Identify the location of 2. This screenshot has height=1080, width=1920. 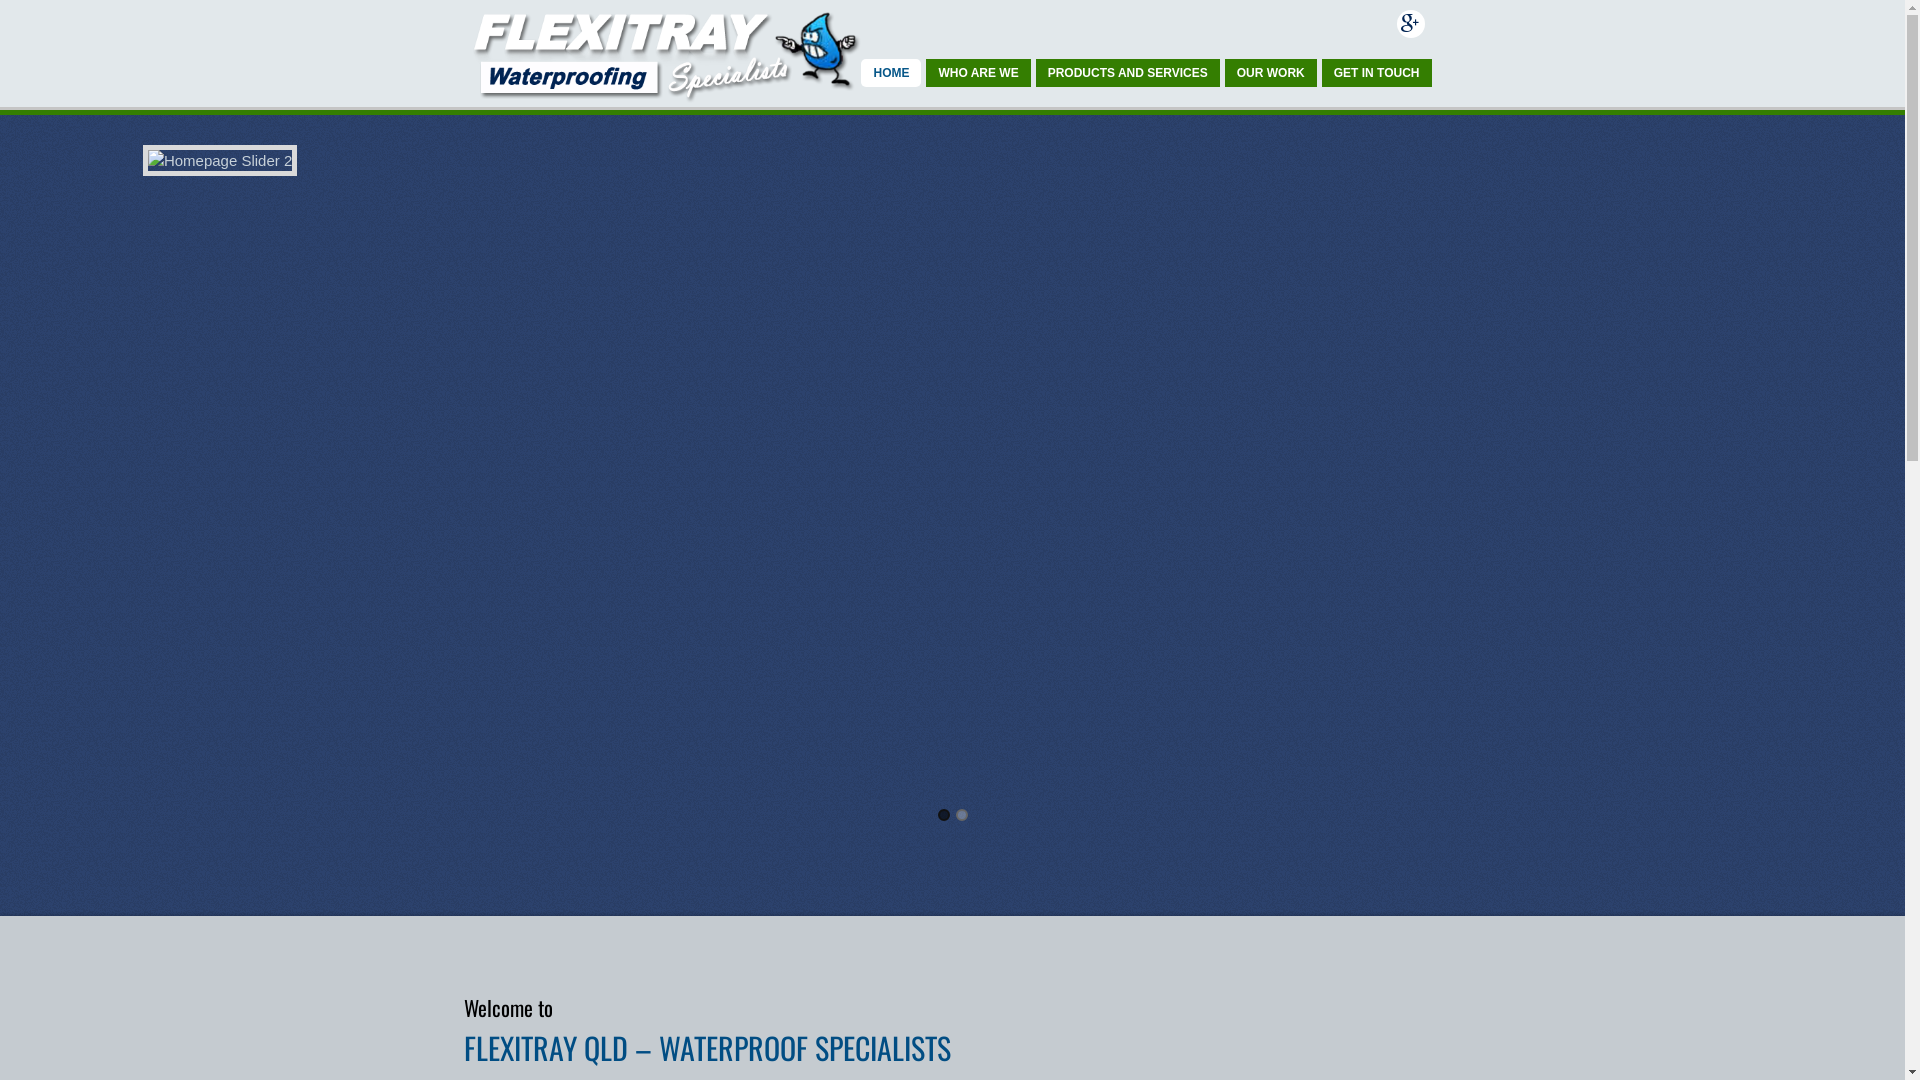
(962, 815).